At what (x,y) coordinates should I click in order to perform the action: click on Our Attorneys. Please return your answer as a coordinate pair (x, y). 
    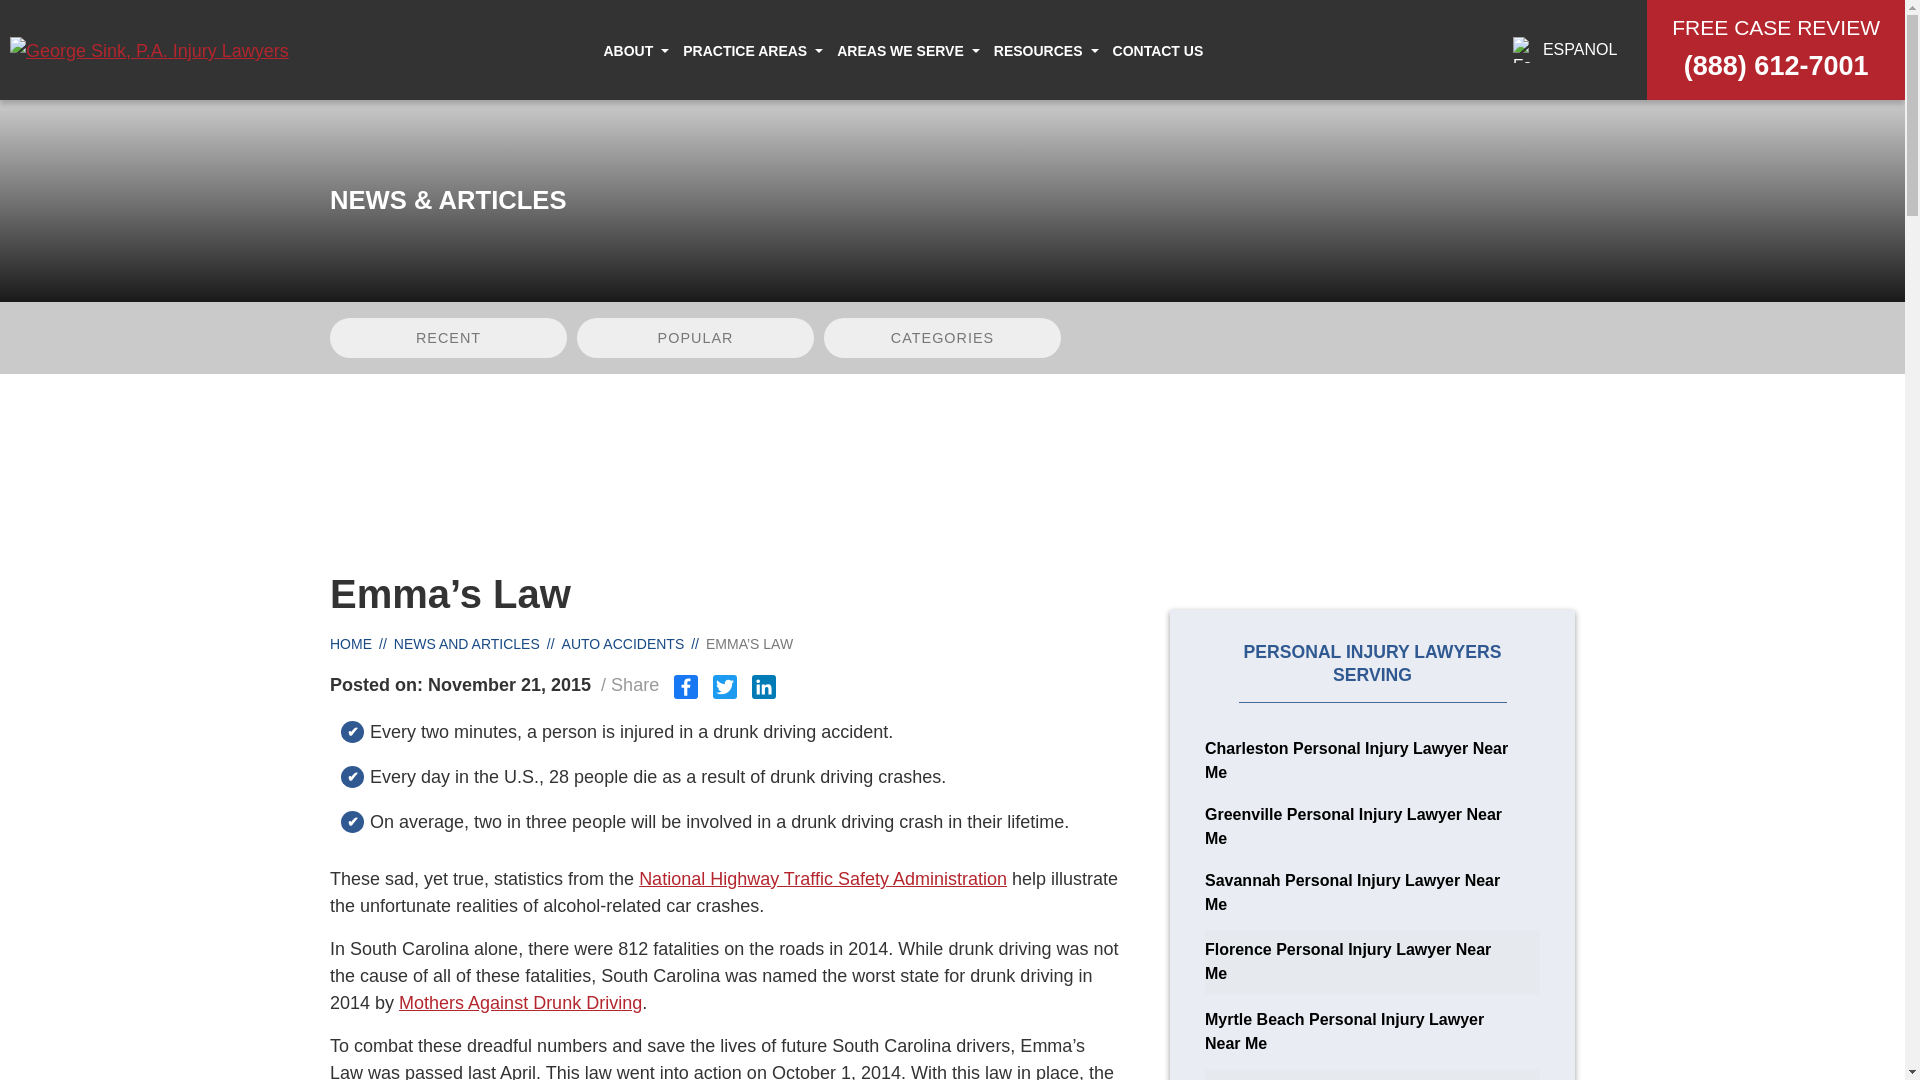
    Looking at the image, I should click on (641, 98).